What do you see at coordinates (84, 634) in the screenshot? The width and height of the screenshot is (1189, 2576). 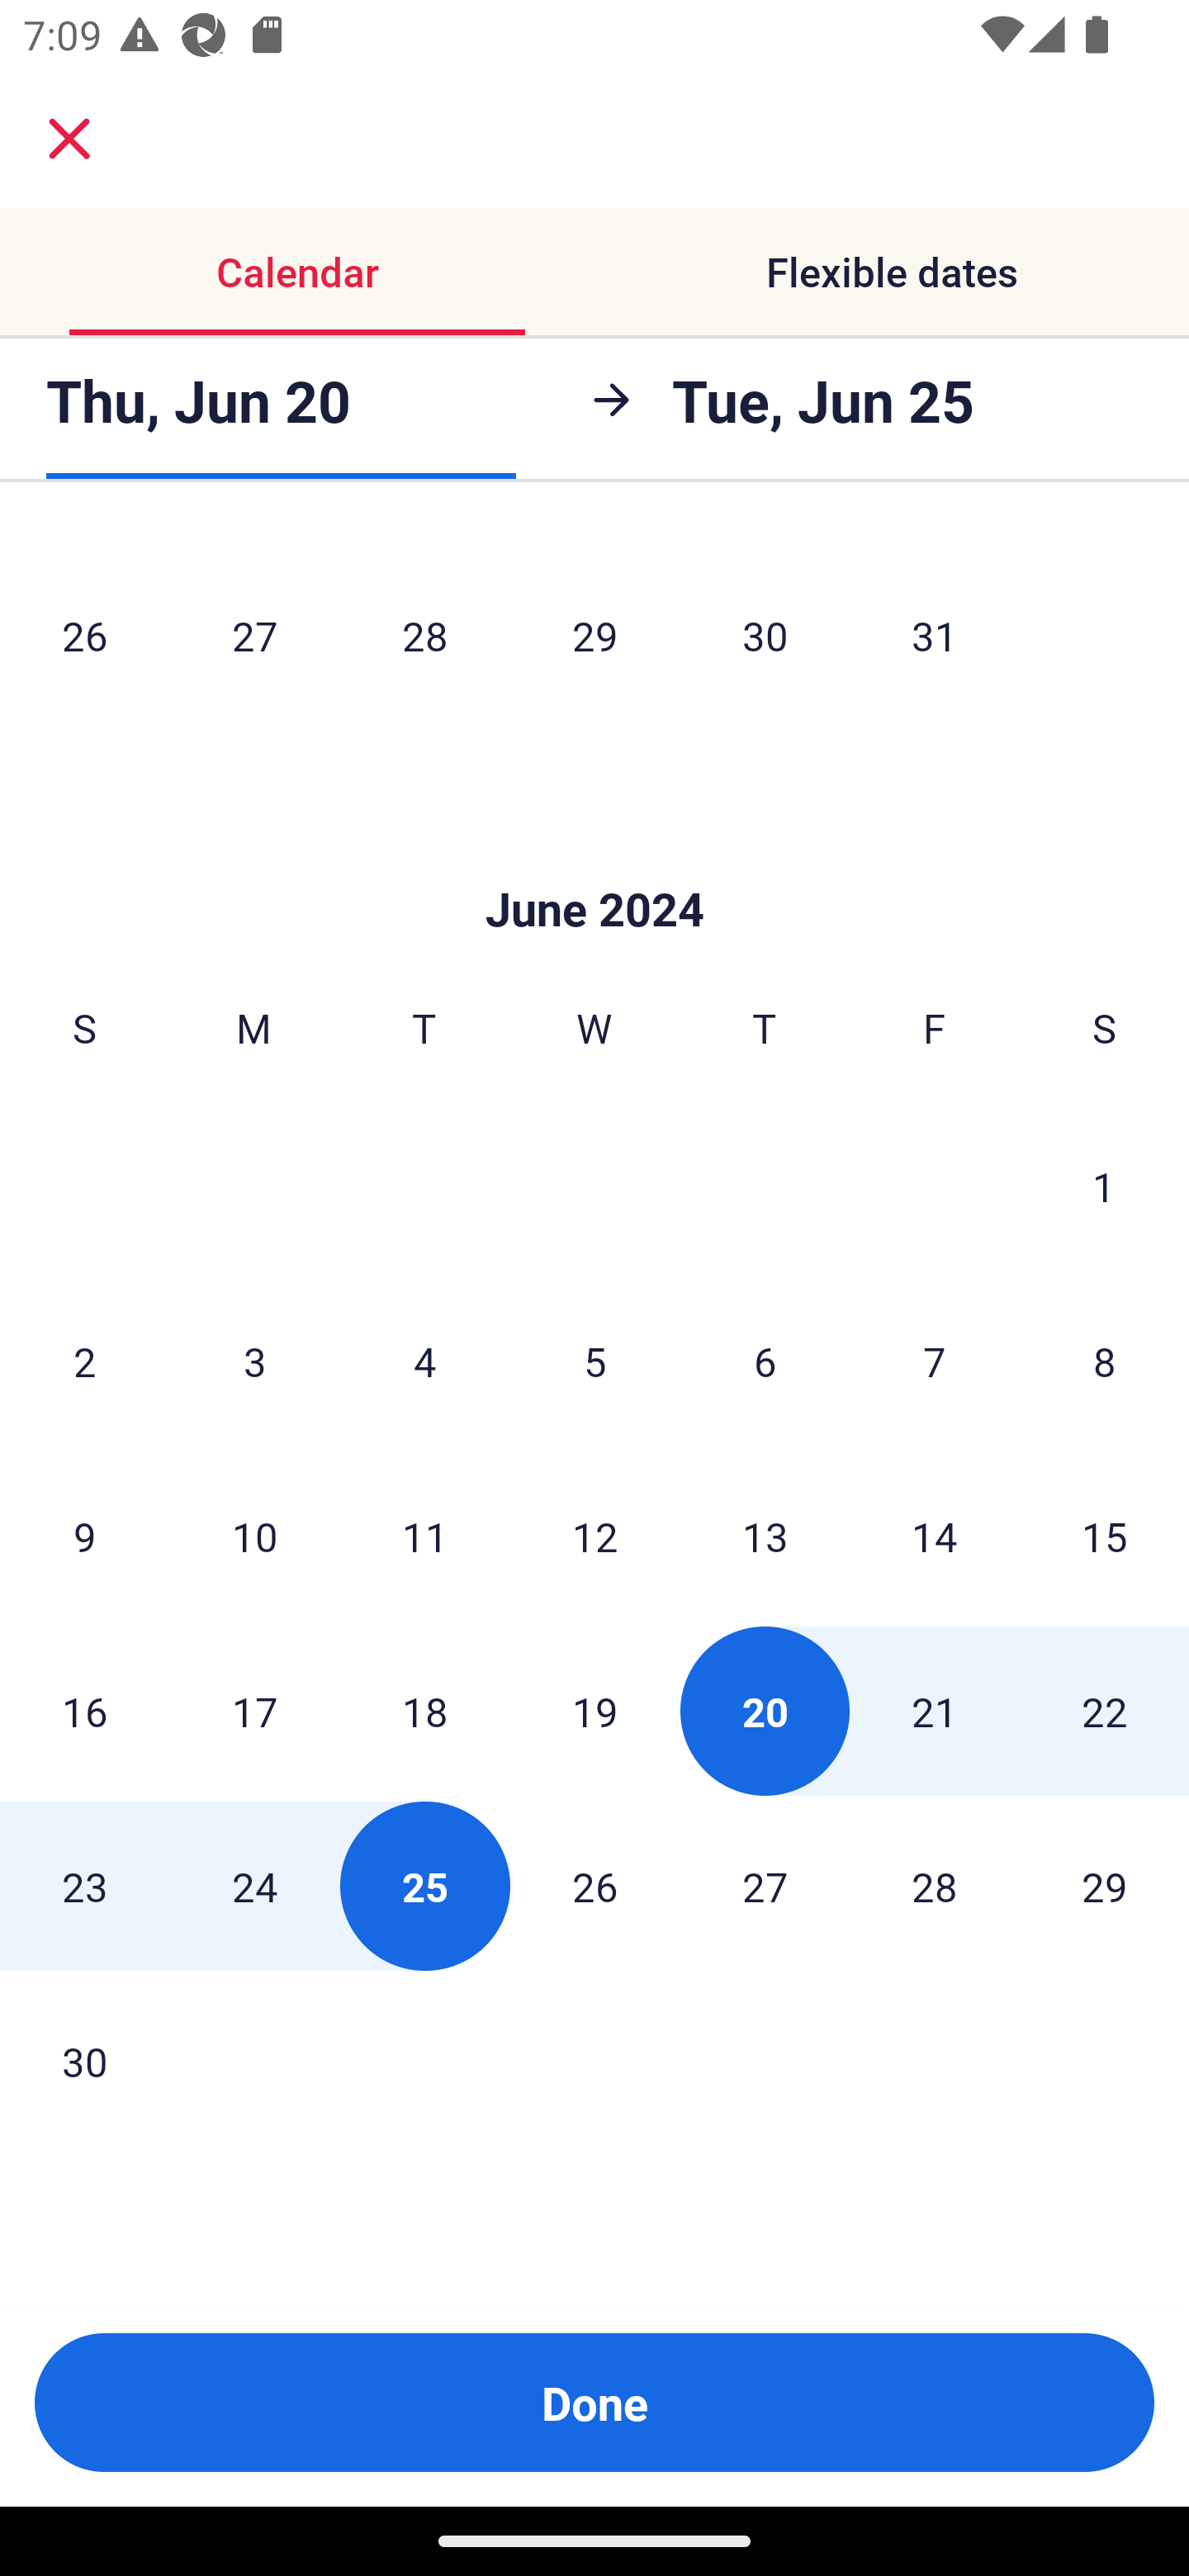 I see `26 Sunday, May 26, 2024` at bounding box center [84, 634].